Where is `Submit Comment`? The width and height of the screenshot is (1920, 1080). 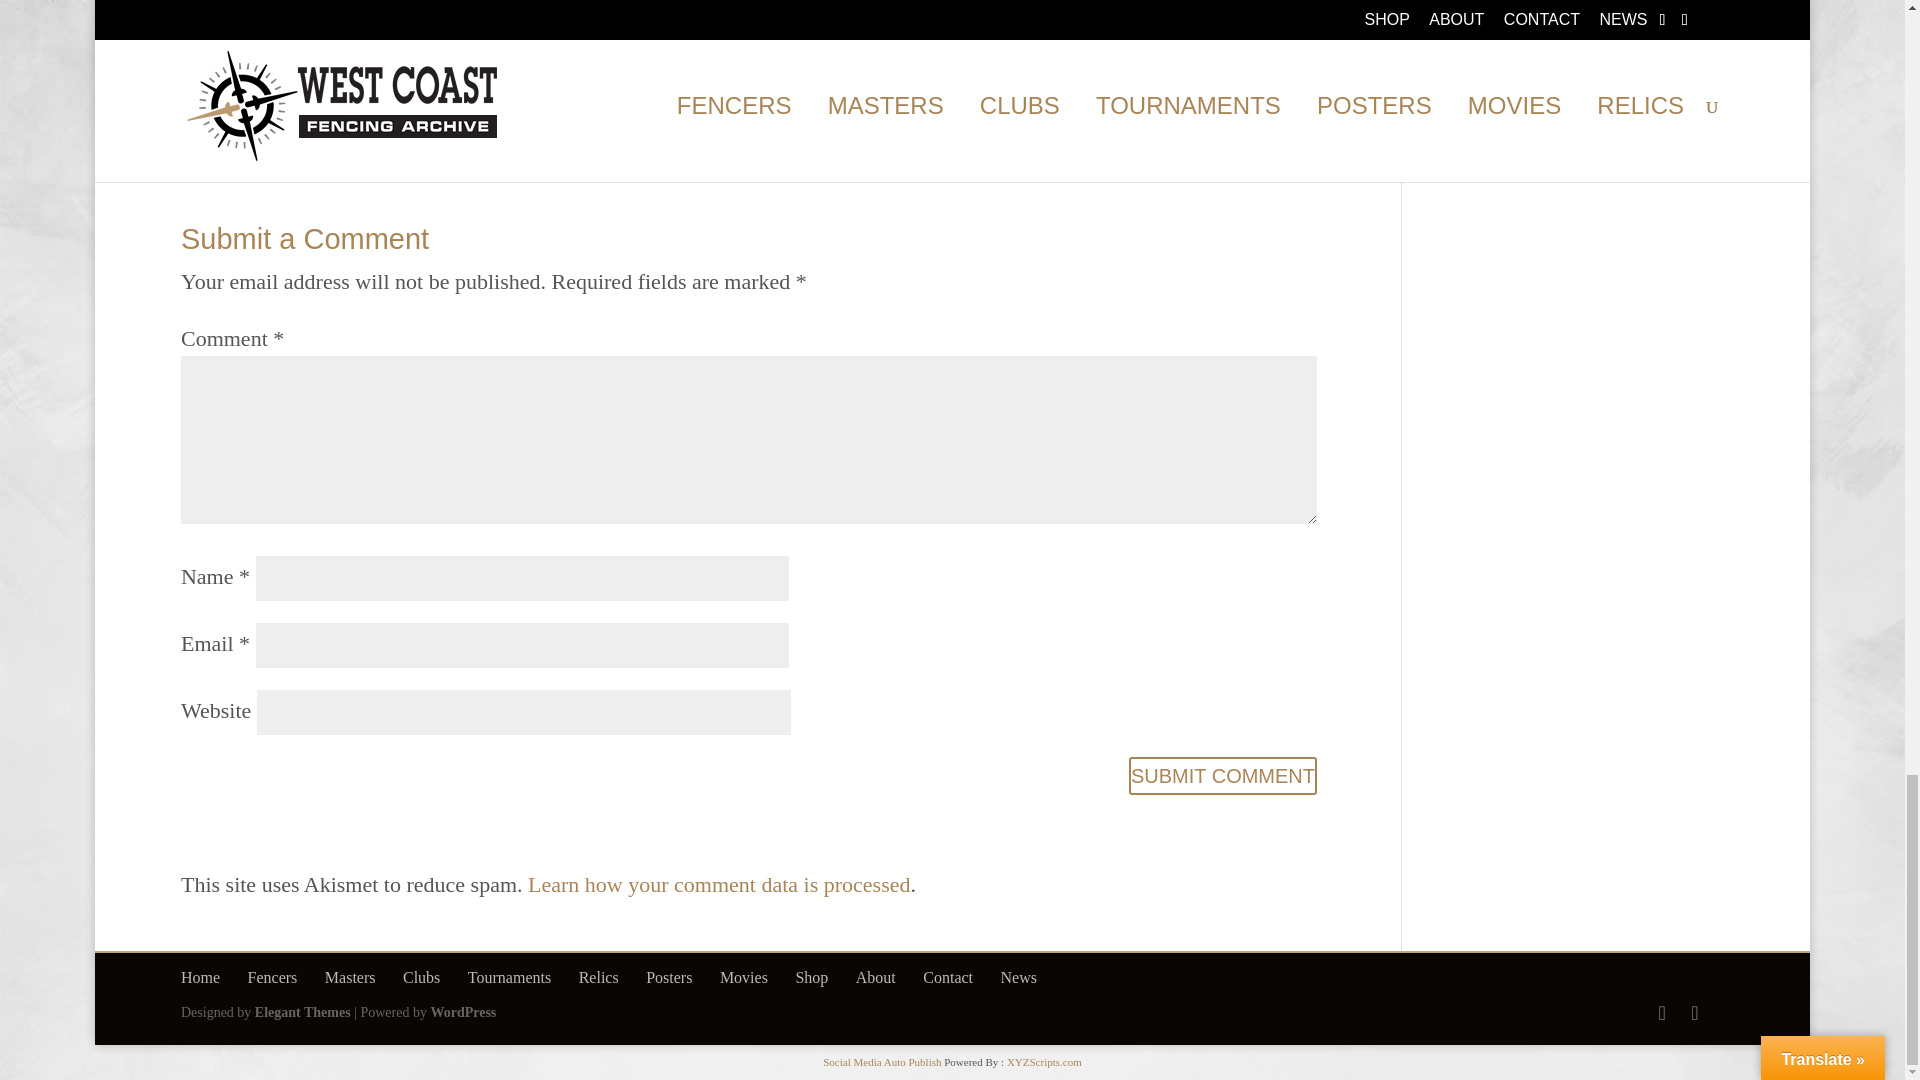 Submit Comment is located at coordinates (1222, 776).